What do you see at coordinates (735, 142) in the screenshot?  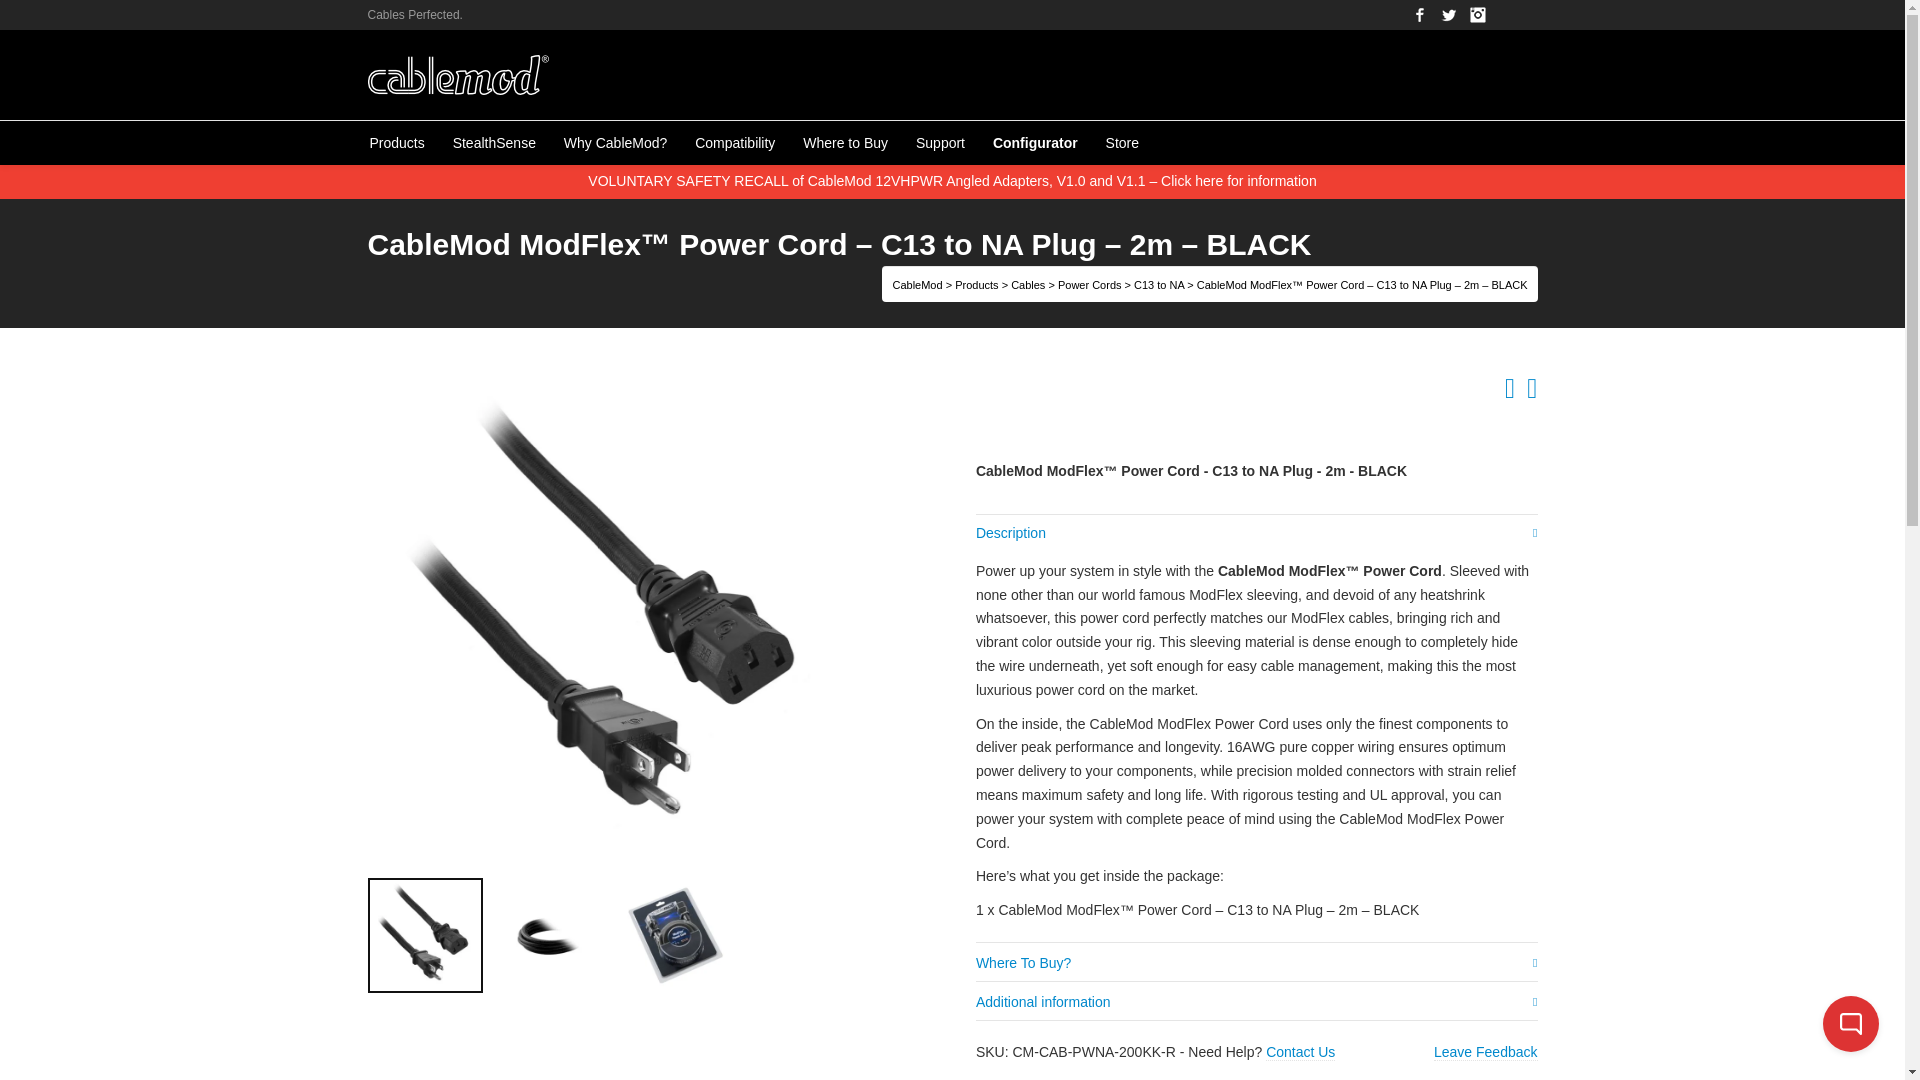 I see `Compatibility` at bounding box center [735, 142].